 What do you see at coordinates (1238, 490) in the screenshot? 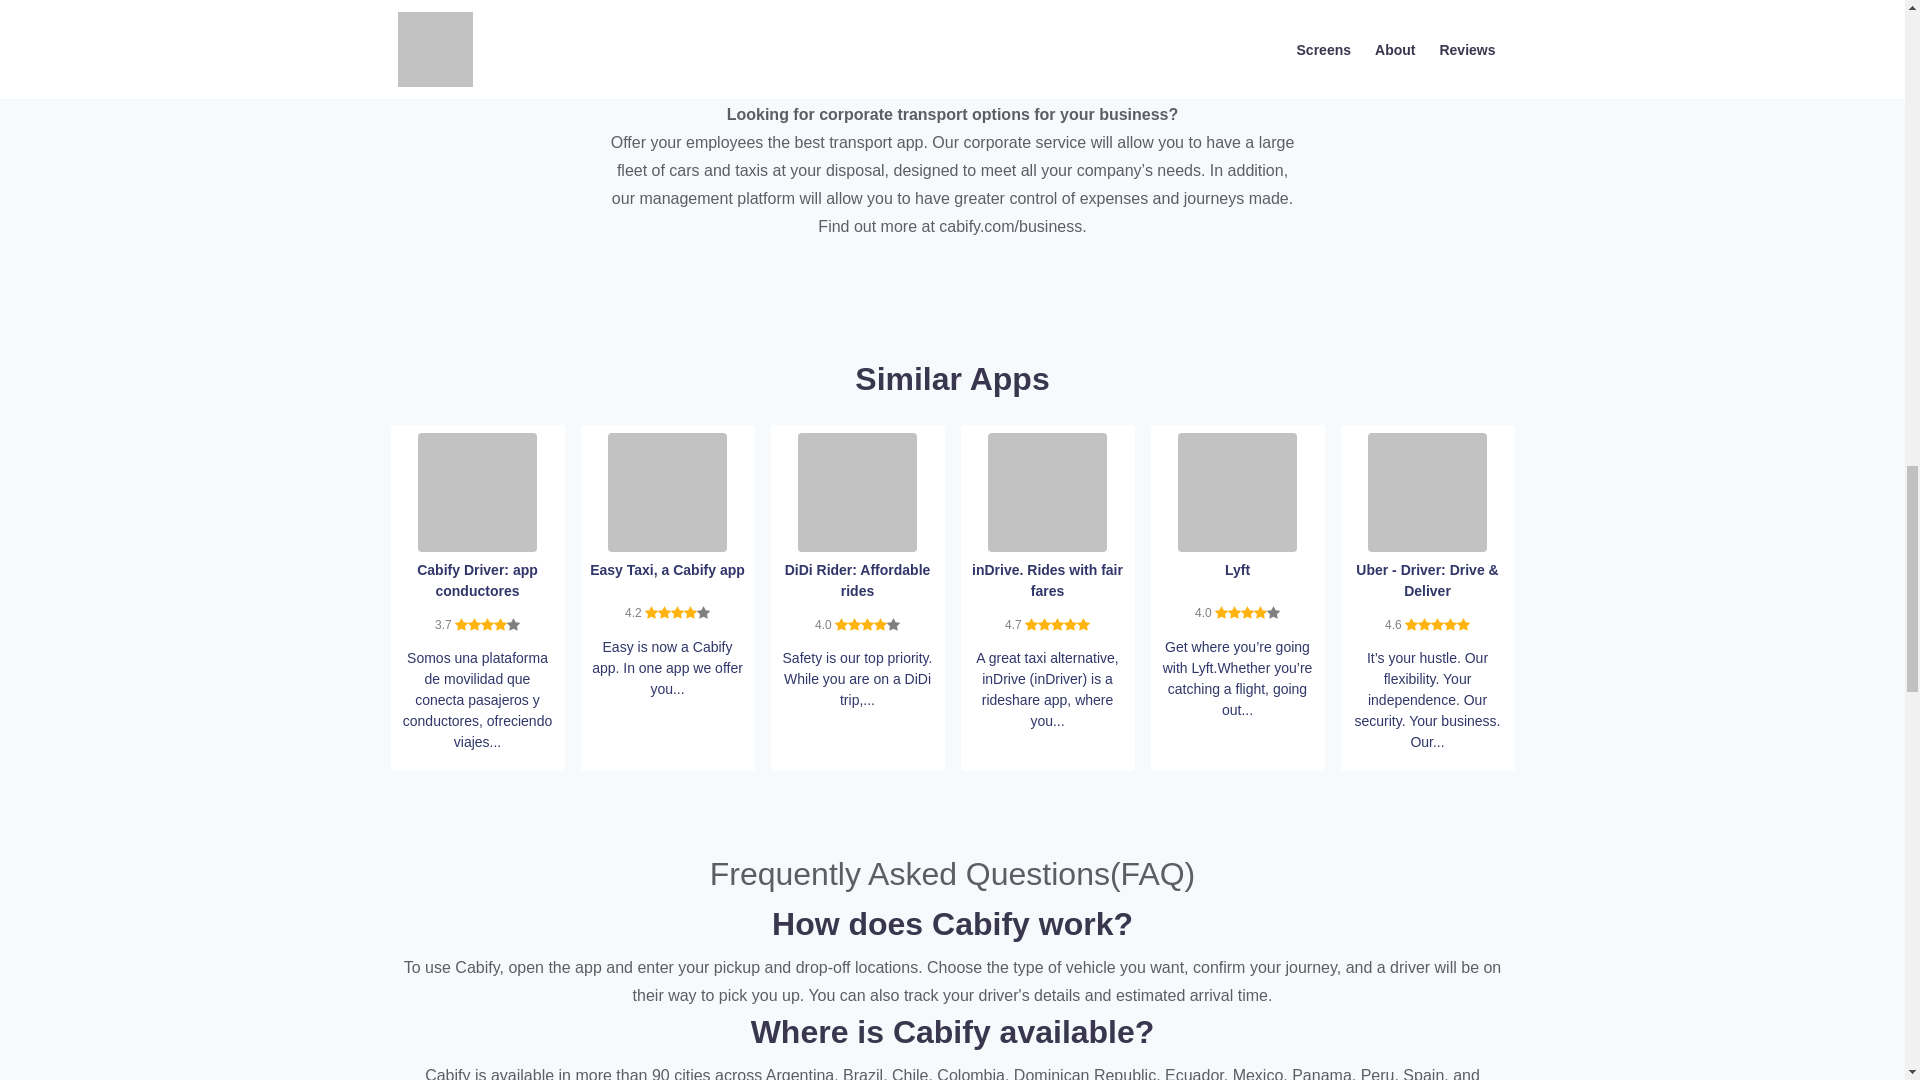
I see `Lyft` at bounding box center [1238, 490].